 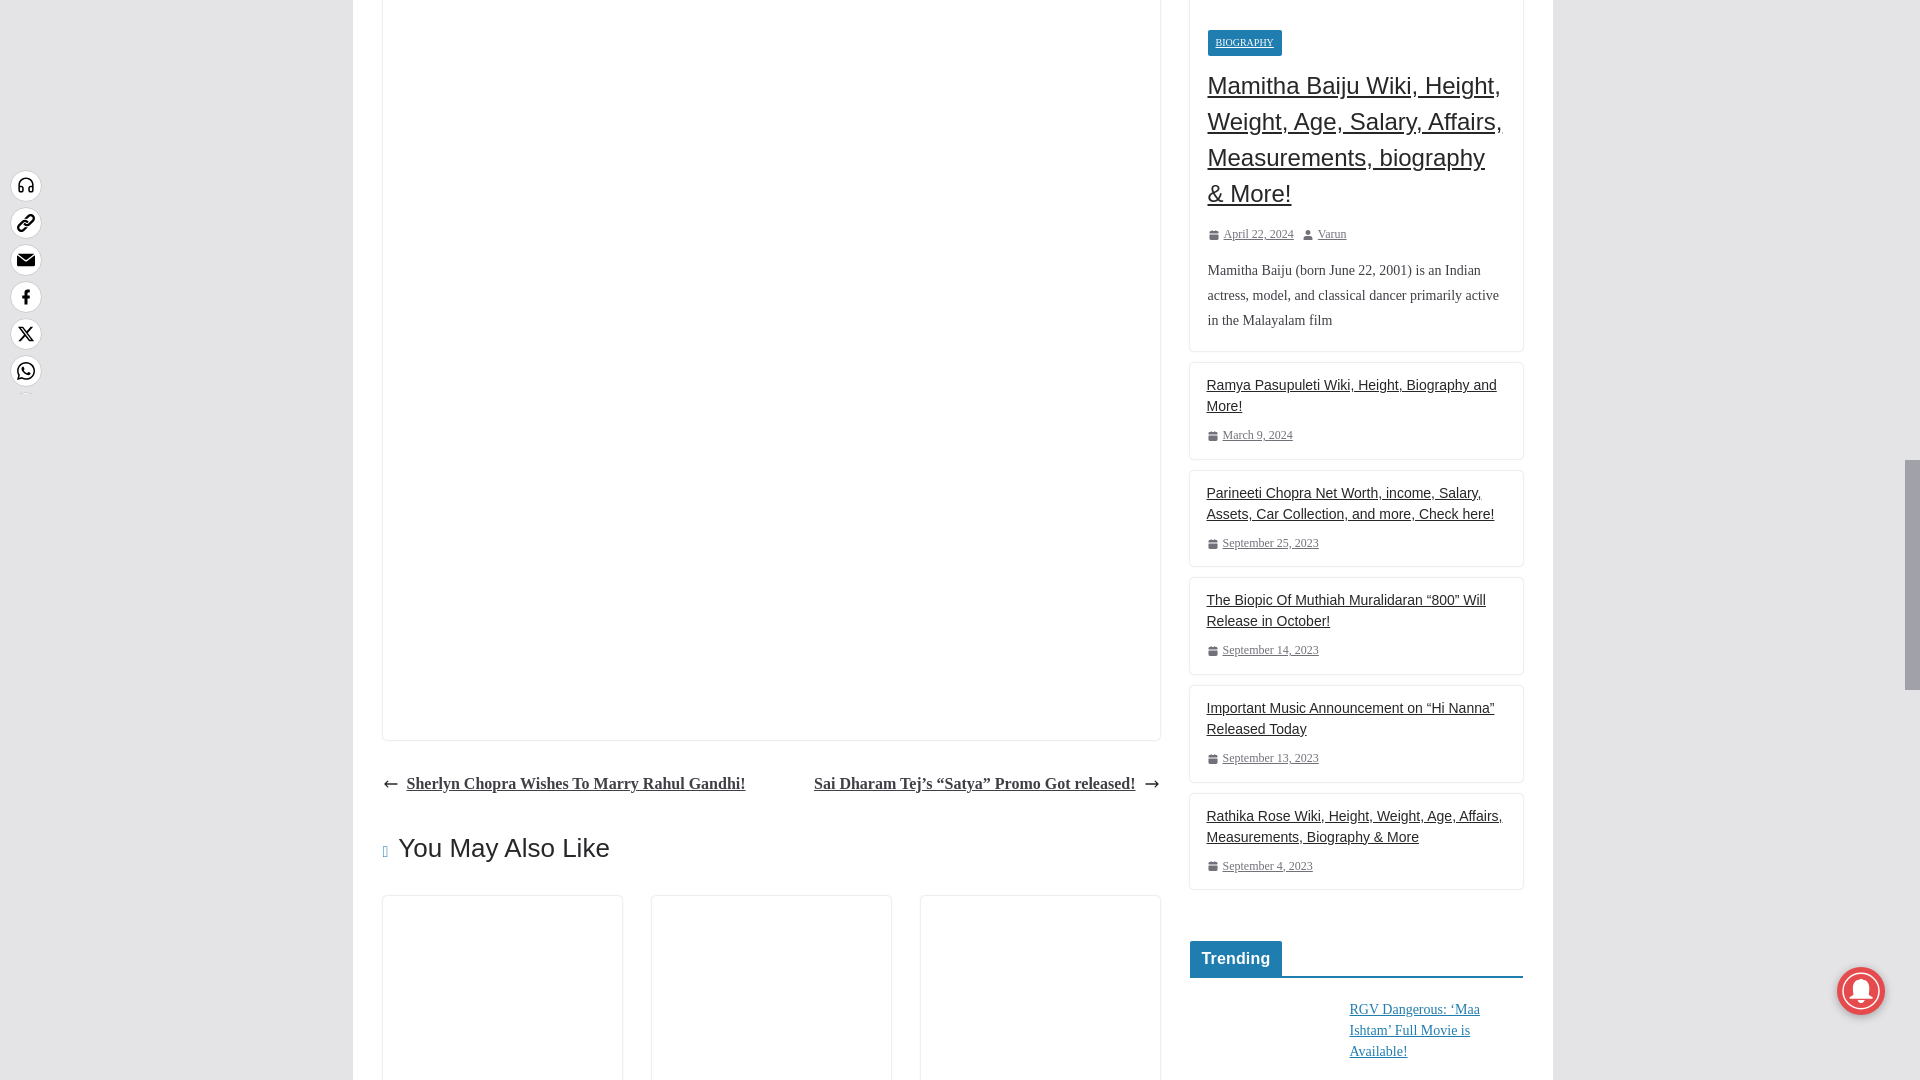 I want to click on Sherlyn Chopra Wishes To Marry Rahul Gandhi!, so click(x=563, y=784).